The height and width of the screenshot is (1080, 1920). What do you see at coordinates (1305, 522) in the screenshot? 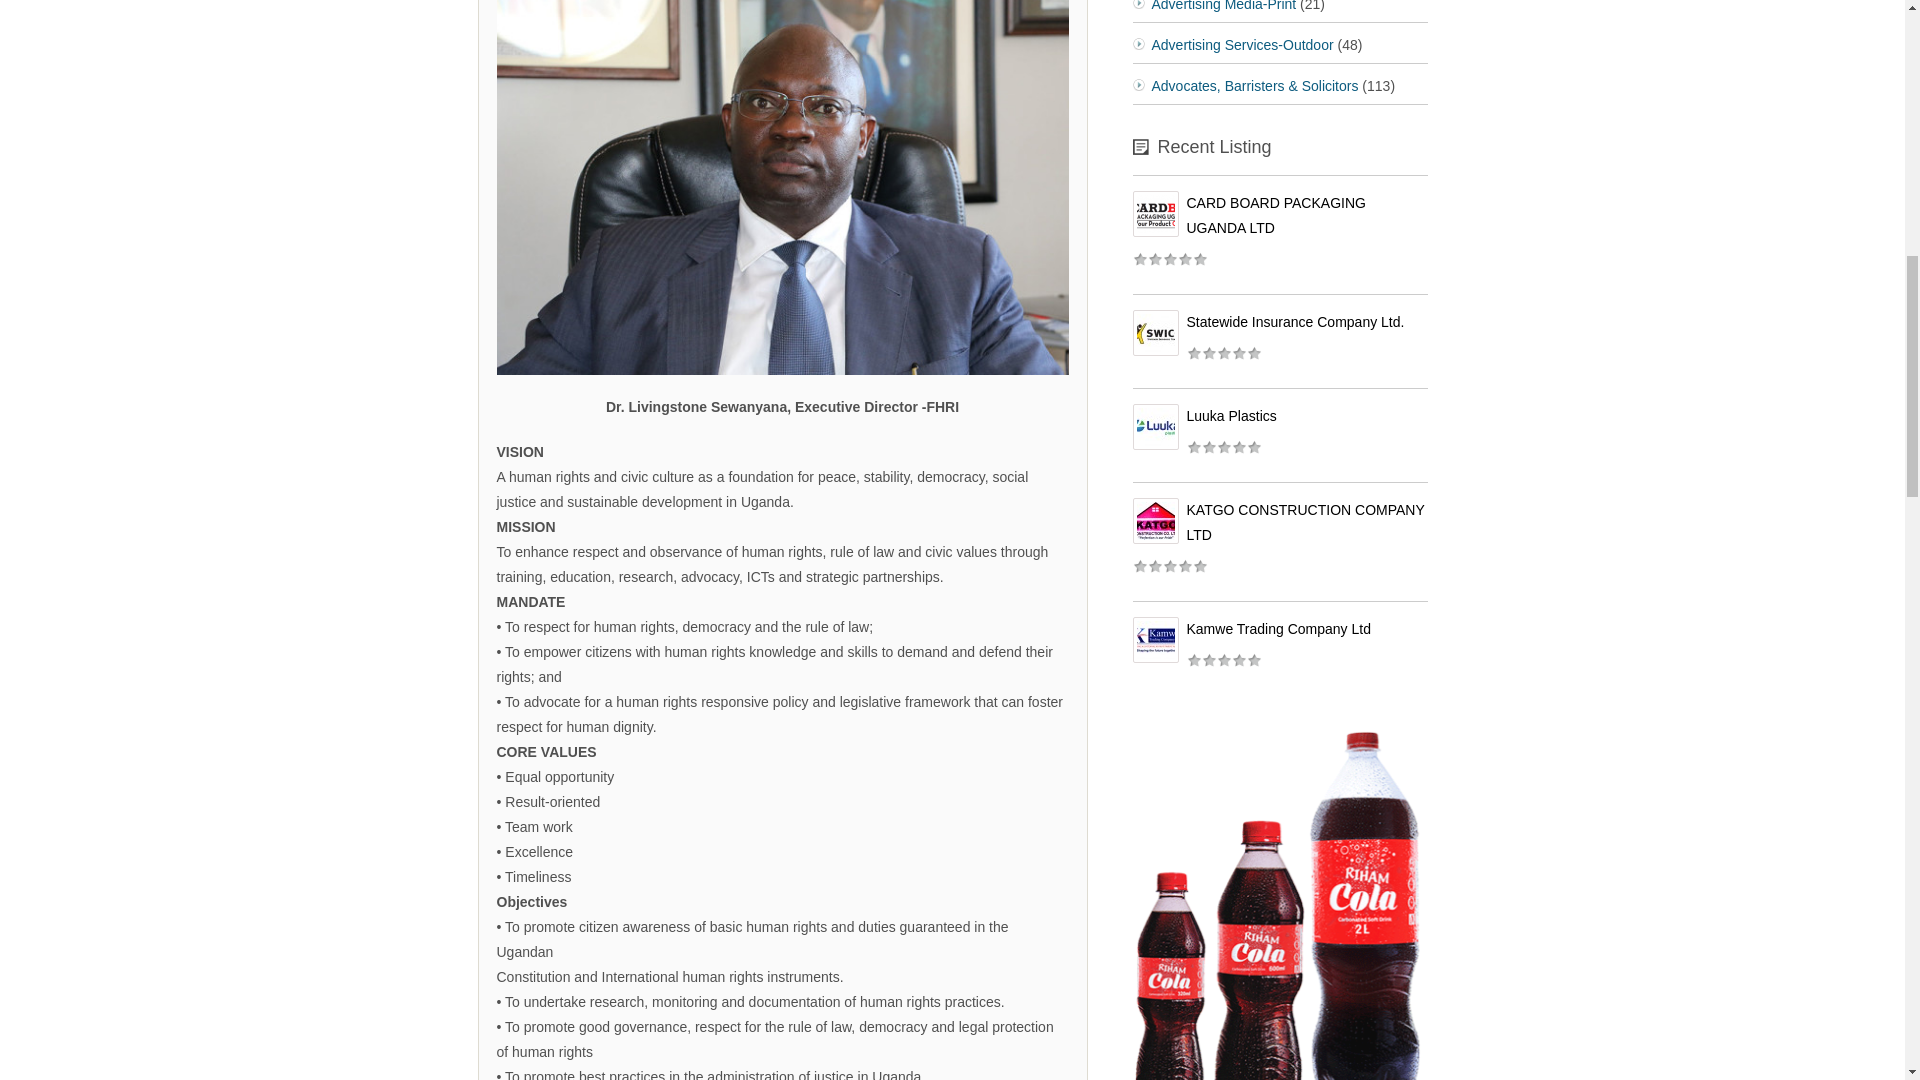
I see `Permanent link to KATGO CONSTRUCTION COMPANY LTD` at bounding box center [1305, 522].